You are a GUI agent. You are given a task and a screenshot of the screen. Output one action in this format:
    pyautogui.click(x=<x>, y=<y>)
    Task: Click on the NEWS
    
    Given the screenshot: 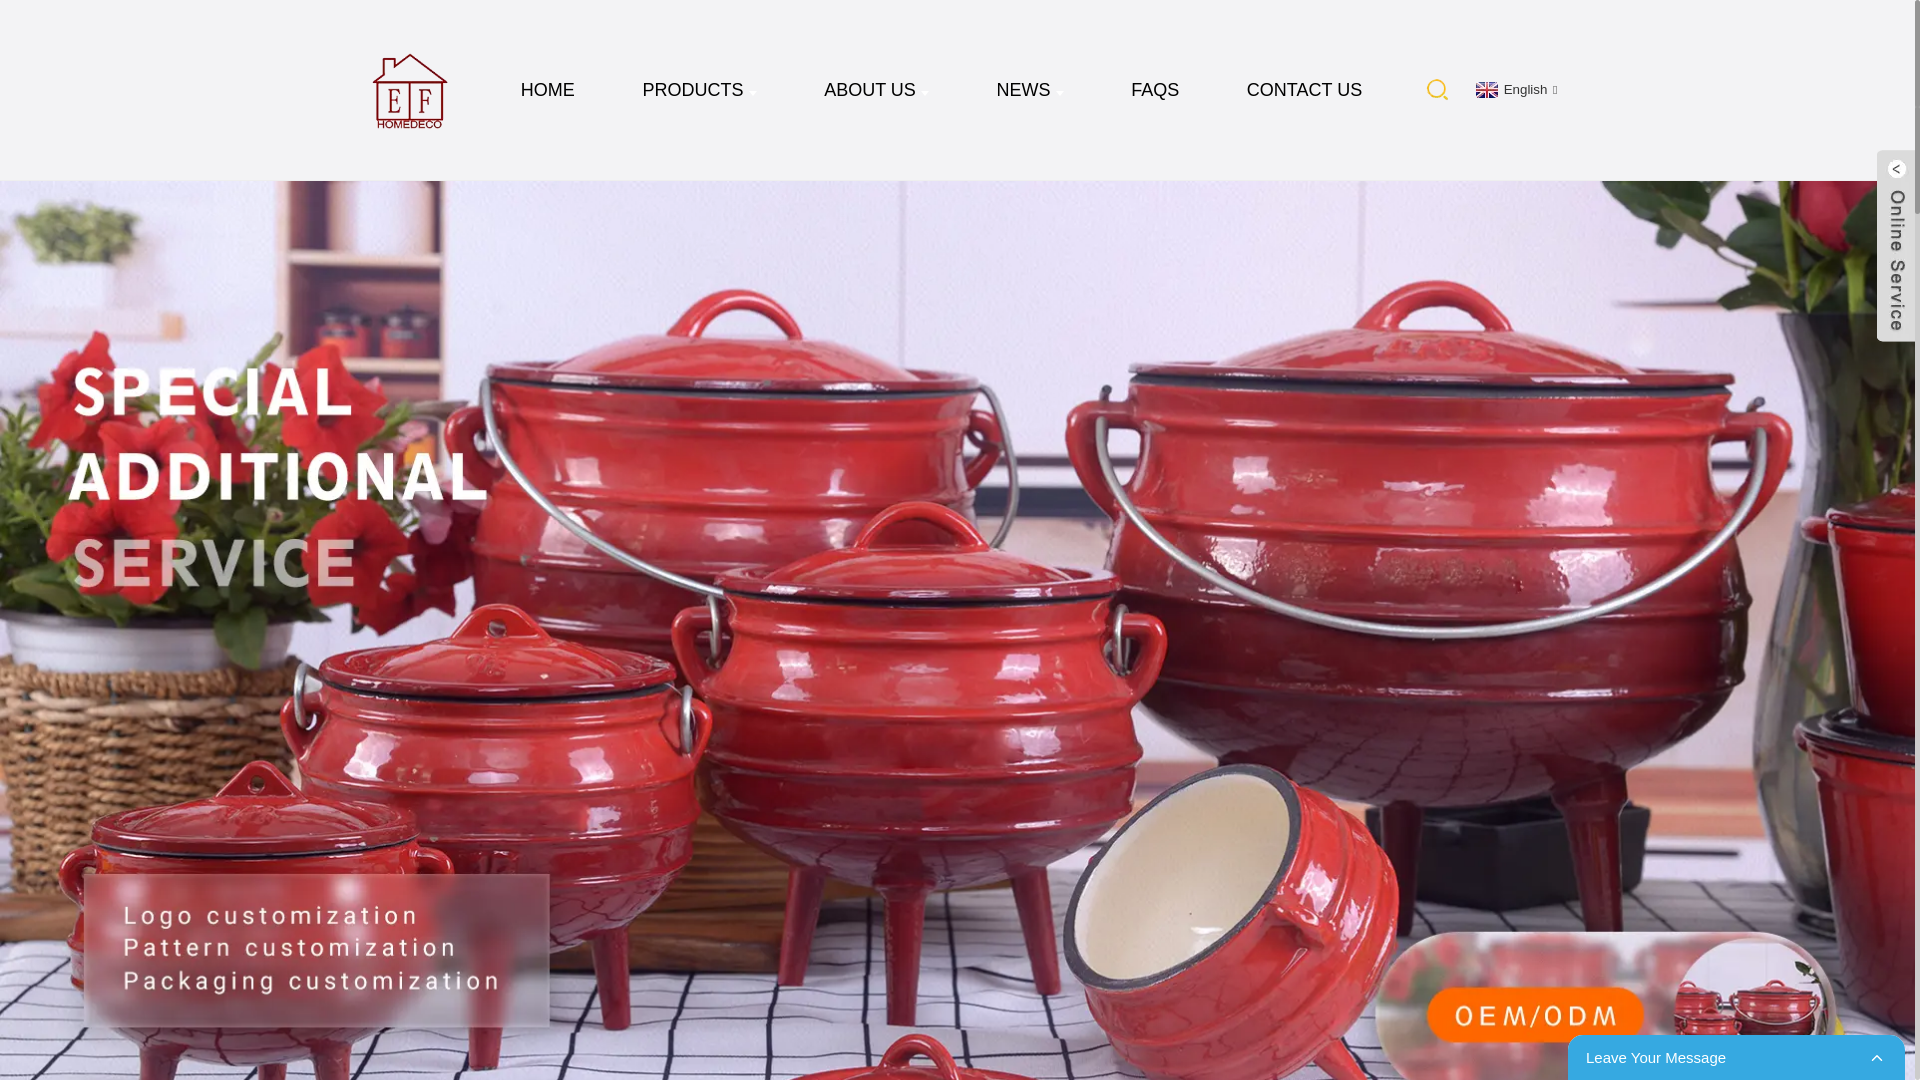 What is the action you would take?
    pyautogui.click(x=1030, y=90)
    